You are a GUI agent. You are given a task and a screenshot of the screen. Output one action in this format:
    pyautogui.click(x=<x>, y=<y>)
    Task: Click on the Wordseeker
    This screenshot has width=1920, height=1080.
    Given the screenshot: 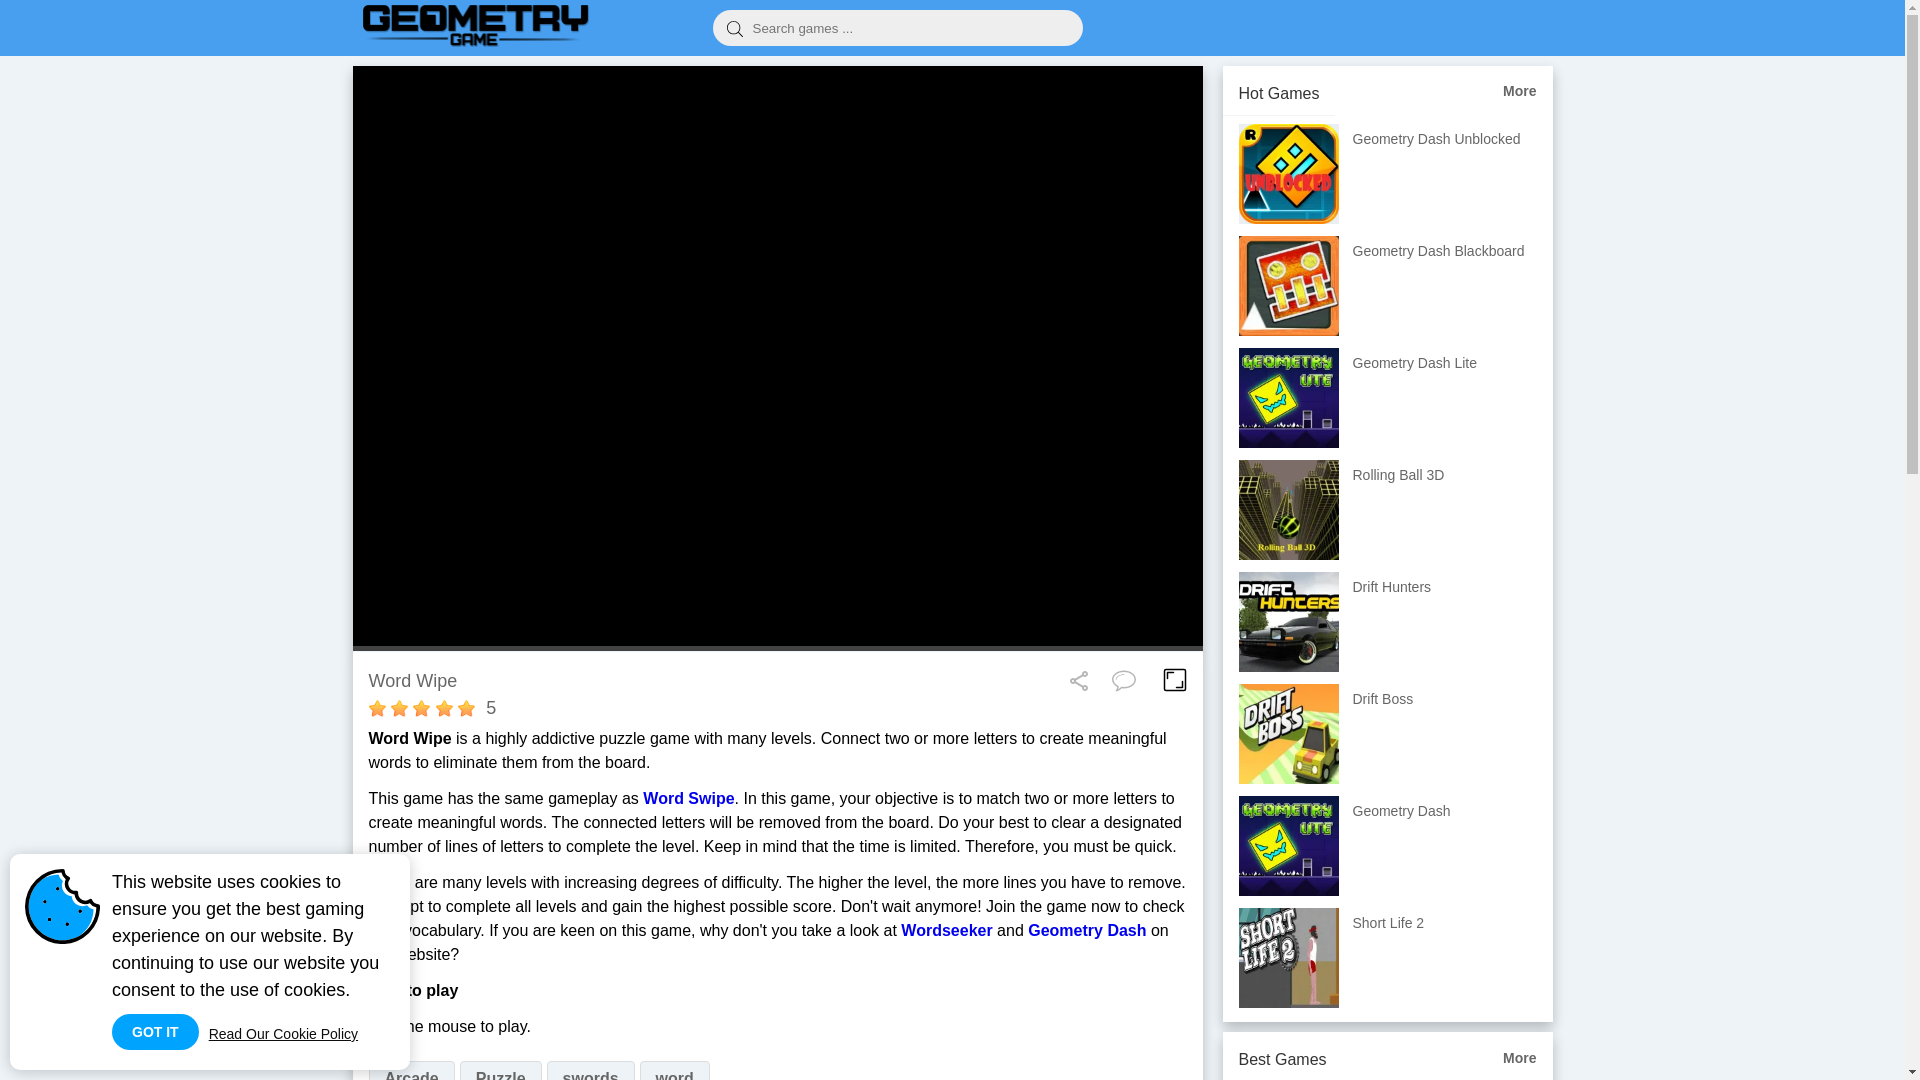 What is the action you would take?
    pyautogui.click(x=946, y=930)
    